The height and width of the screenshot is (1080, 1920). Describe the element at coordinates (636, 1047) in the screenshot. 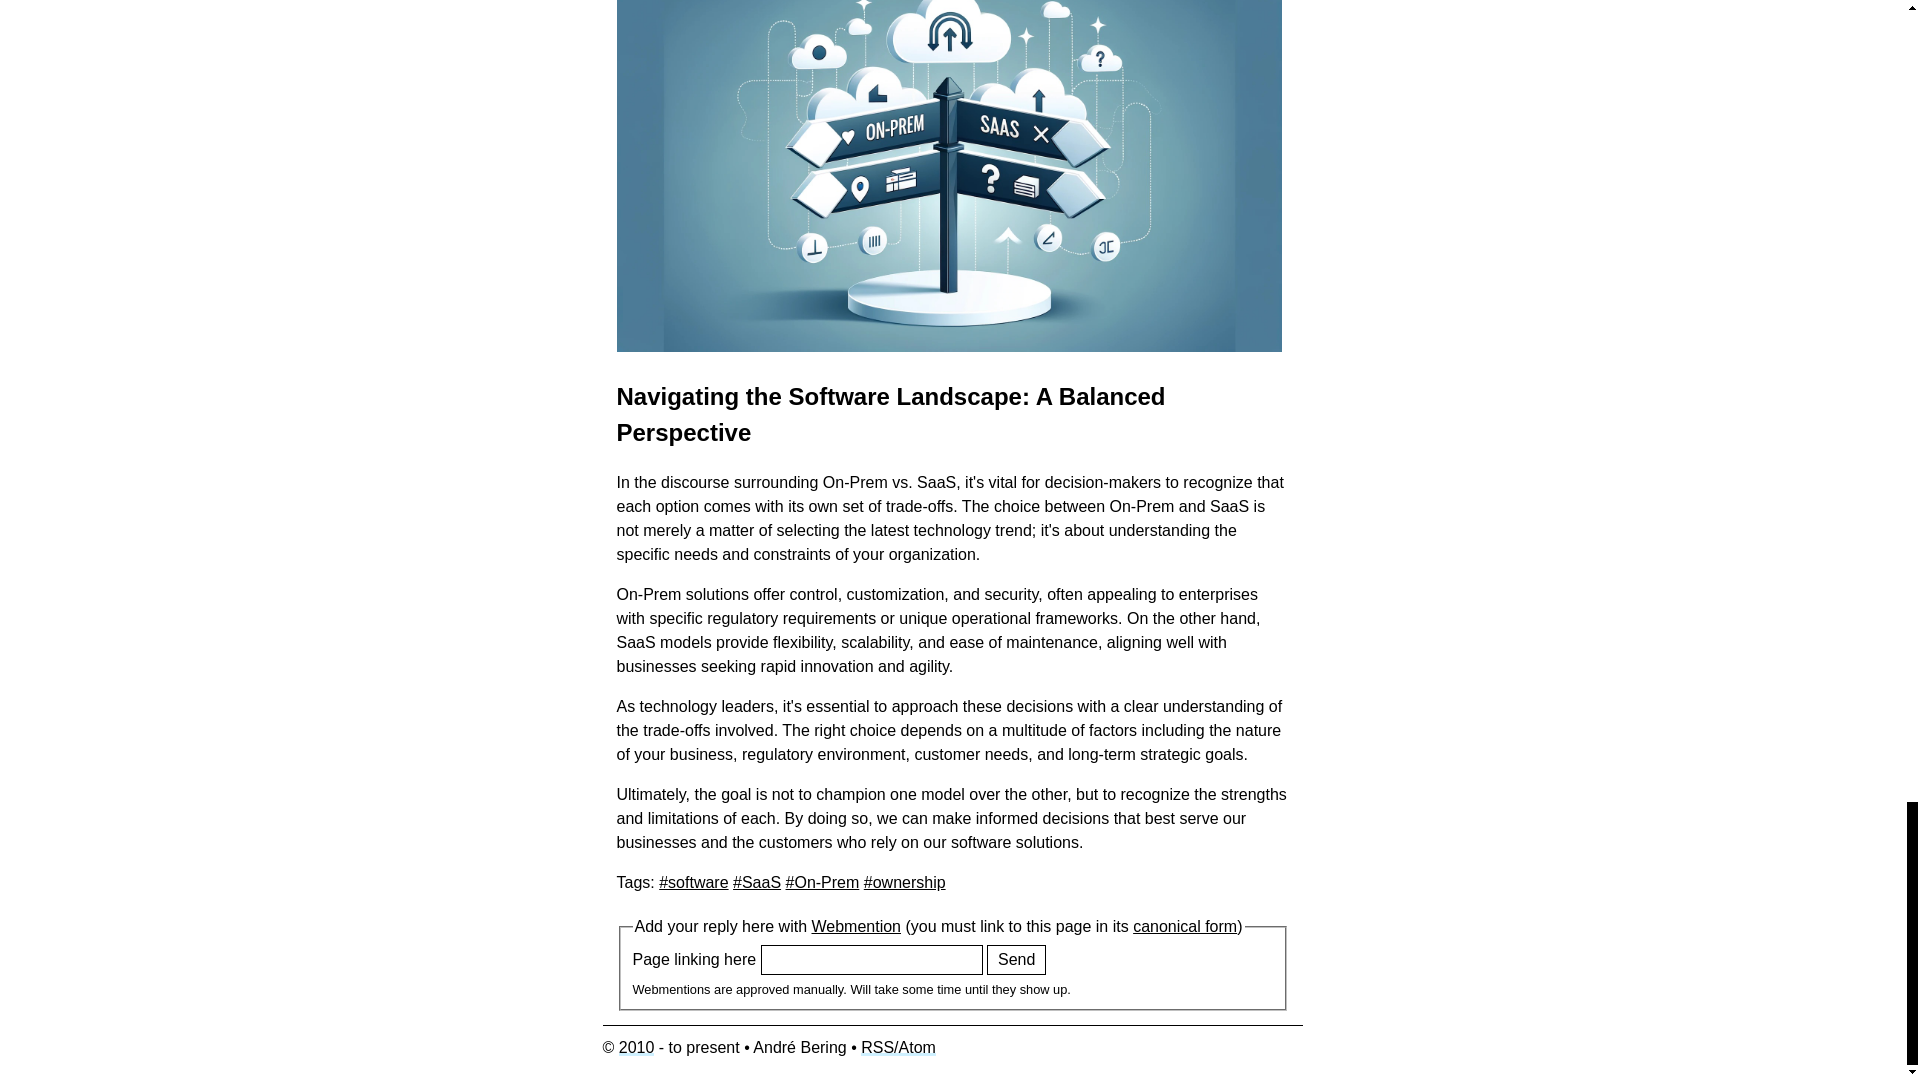

I see `2010` at that location.